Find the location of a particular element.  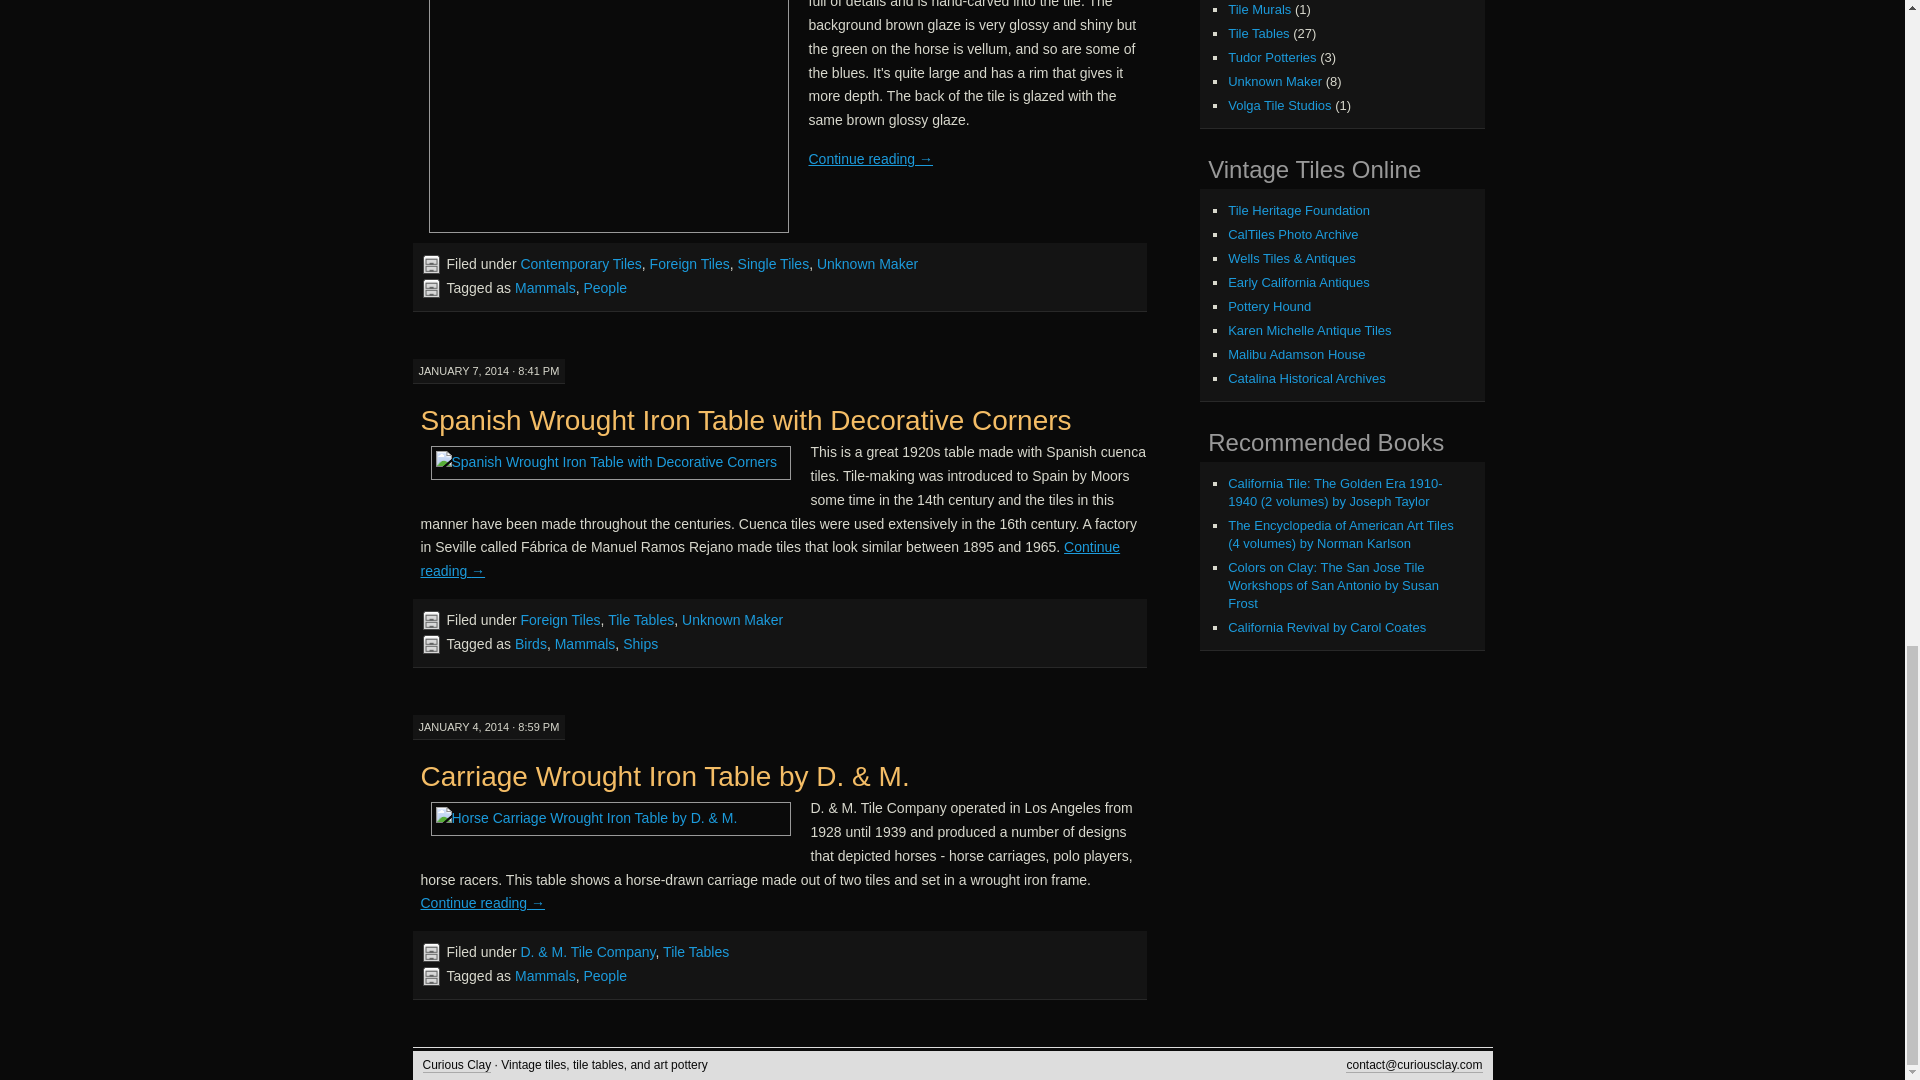

CalTiles Photo Archive is located at coordinates (1292, 234).